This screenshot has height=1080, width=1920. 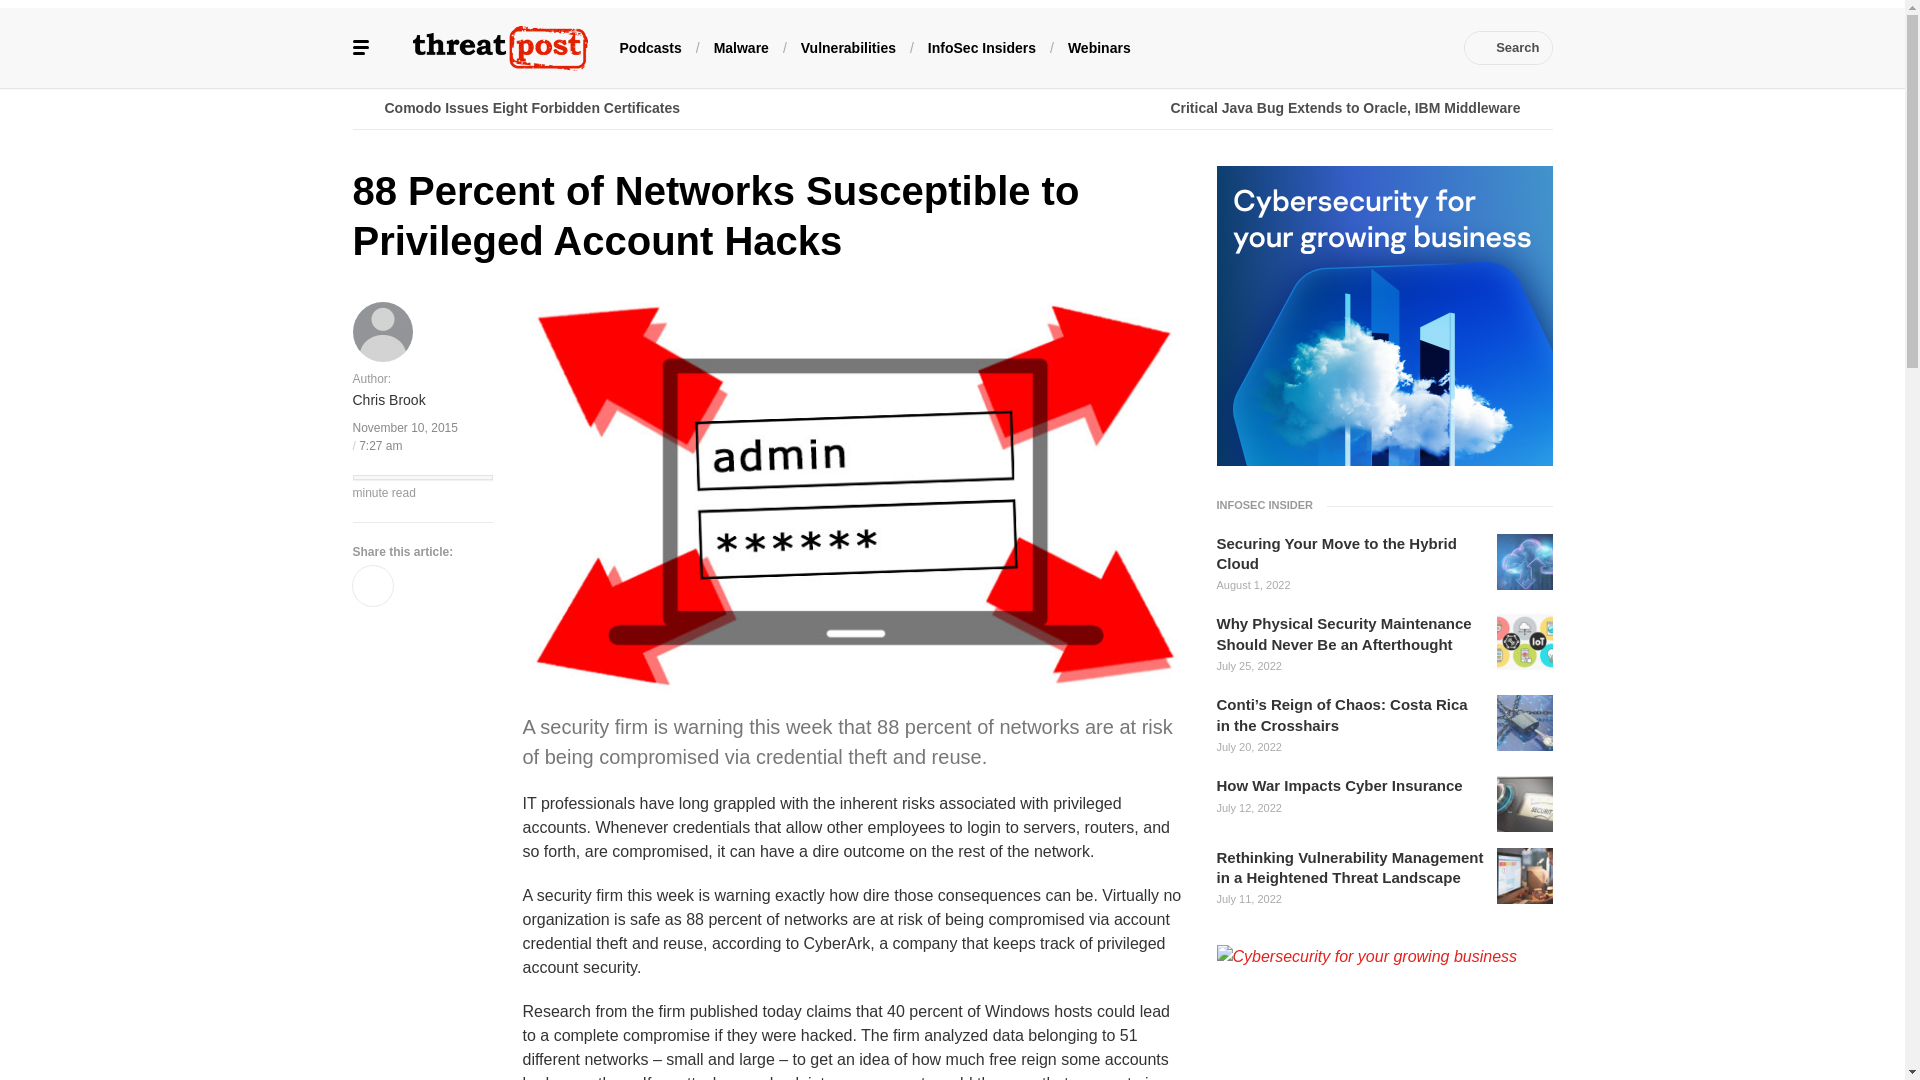 What do you see at coordinates (500, 48) in the screenshot?
I see `Threatpost` at bounding box center [500, 48].